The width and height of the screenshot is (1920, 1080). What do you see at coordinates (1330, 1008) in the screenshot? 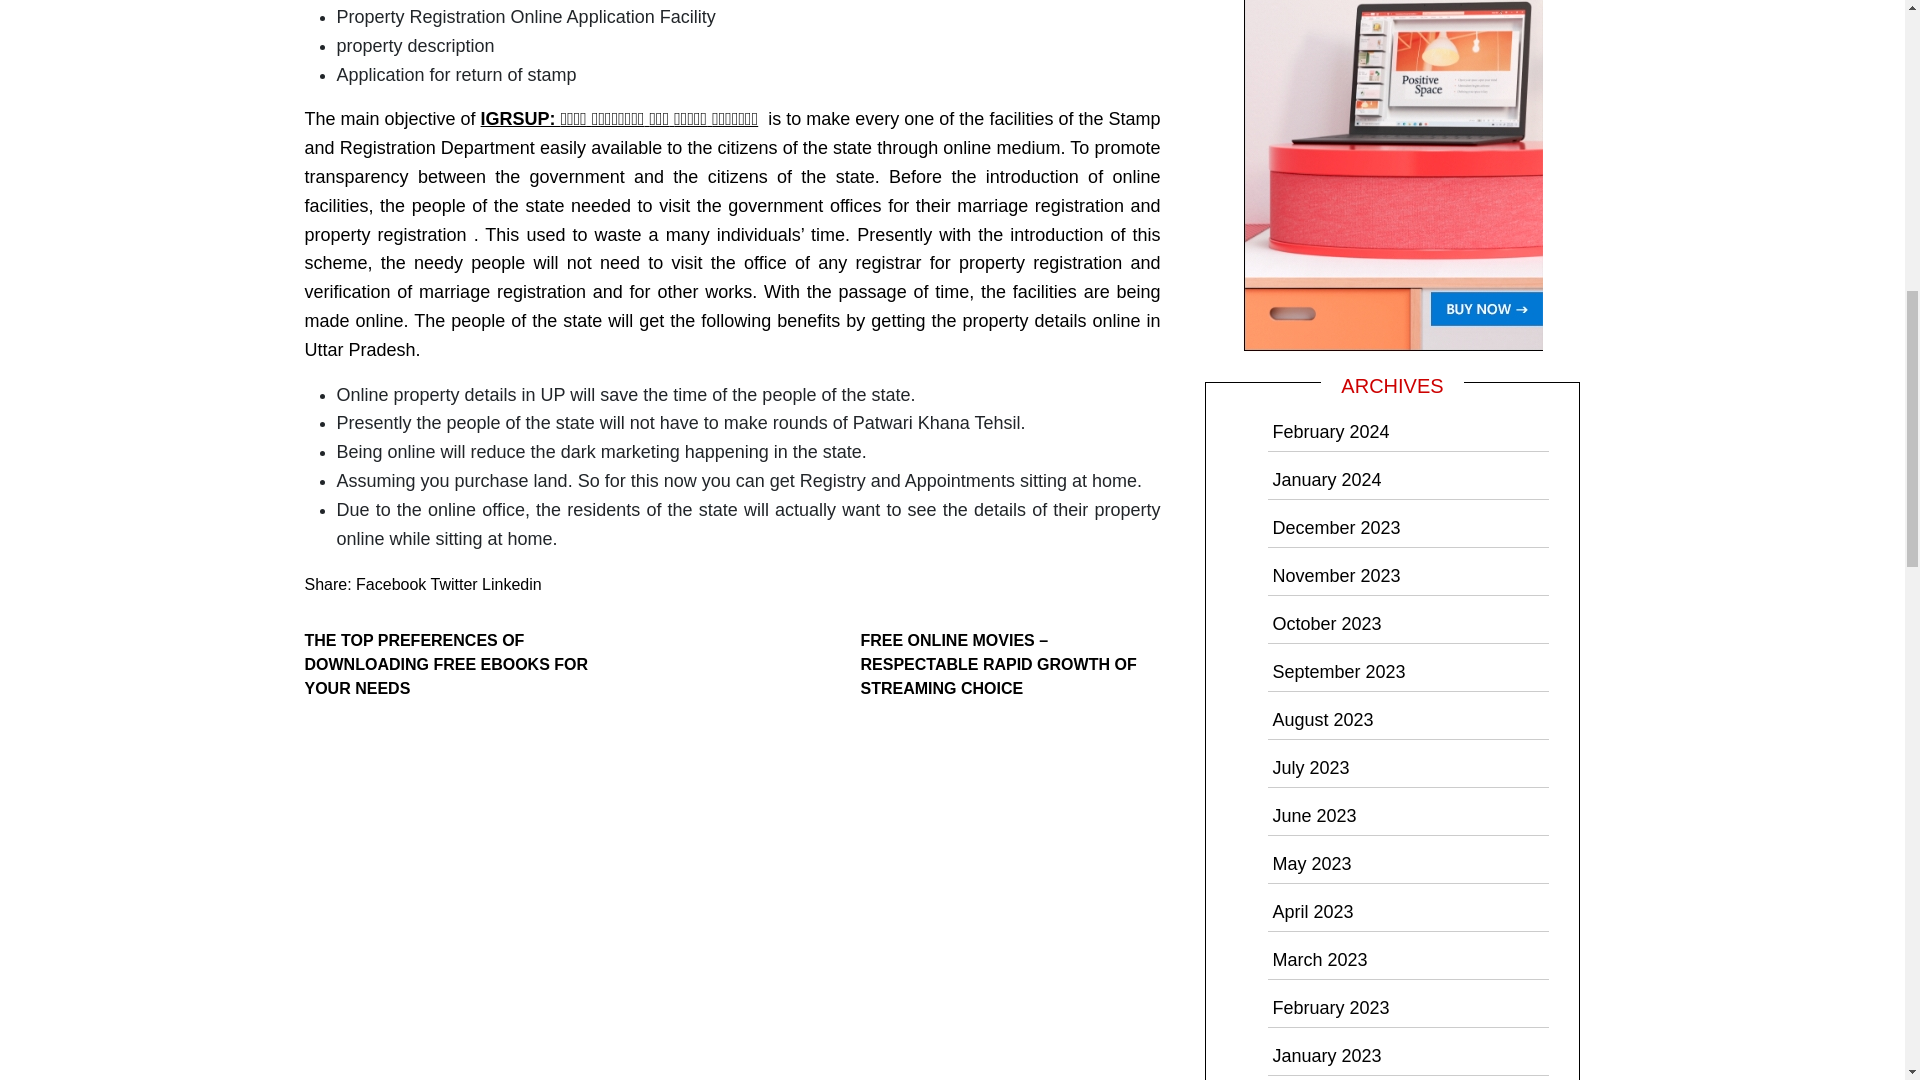
I see `February 2023` at bounding box center [1330, 1008].